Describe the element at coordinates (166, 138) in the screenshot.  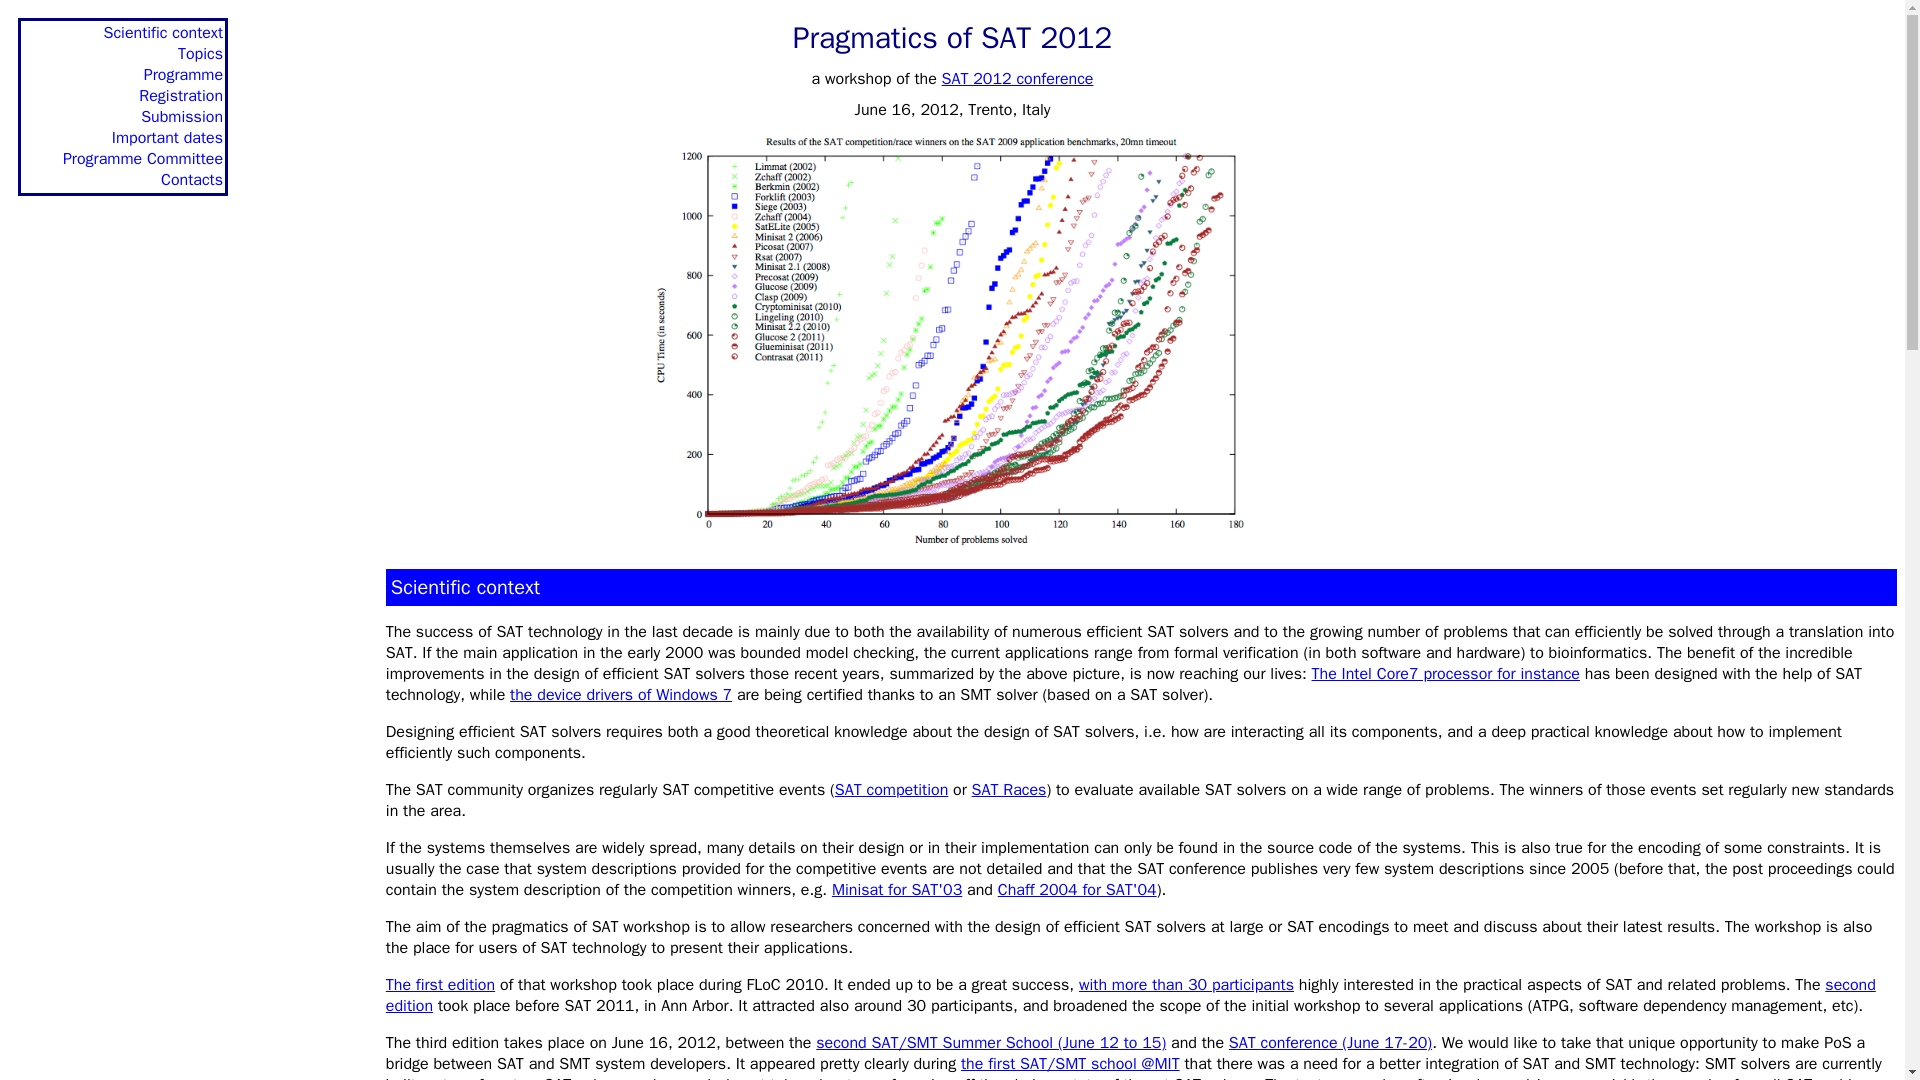
I see `Important dates` at that location.